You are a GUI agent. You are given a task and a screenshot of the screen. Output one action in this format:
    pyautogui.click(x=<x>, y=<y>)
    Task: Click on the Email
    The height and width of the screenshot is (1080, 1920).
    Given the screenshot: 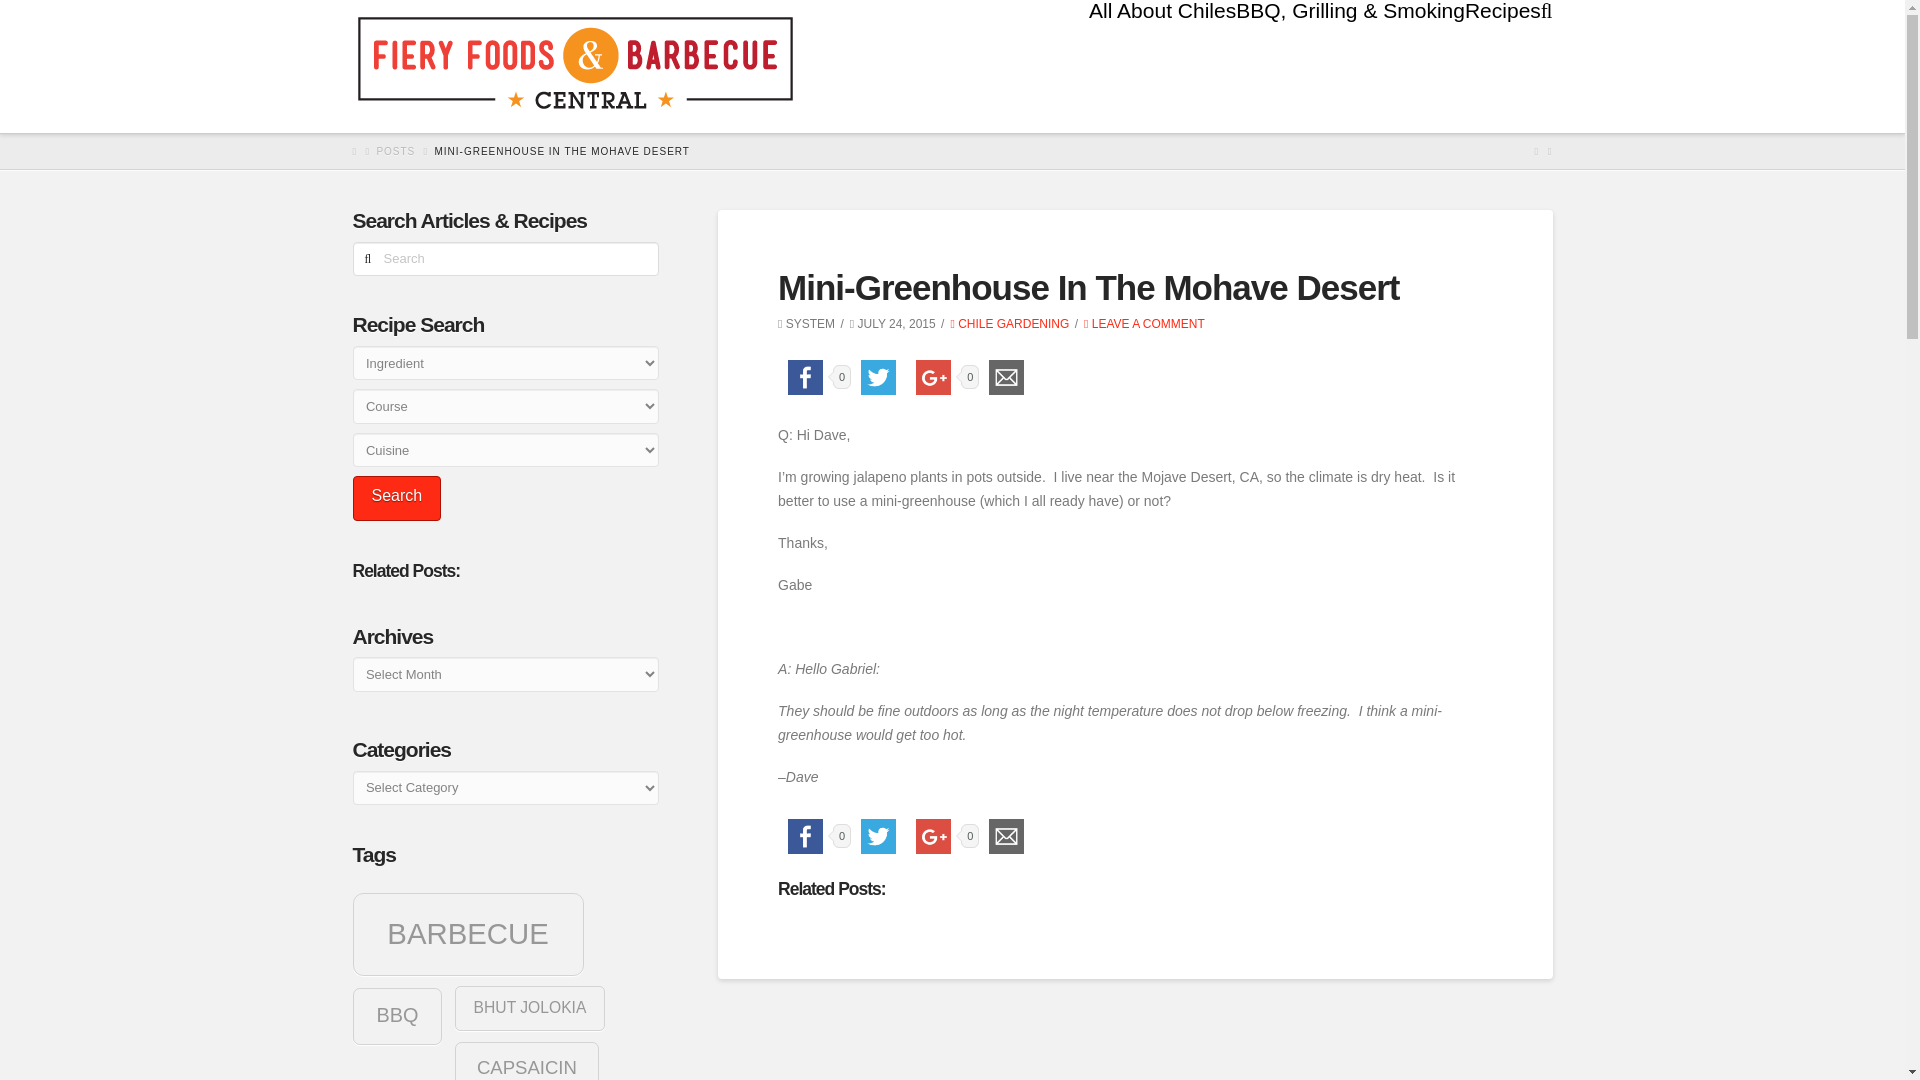 What is the action you would take?
    pyautogui.click(x=1006, y=377)
    